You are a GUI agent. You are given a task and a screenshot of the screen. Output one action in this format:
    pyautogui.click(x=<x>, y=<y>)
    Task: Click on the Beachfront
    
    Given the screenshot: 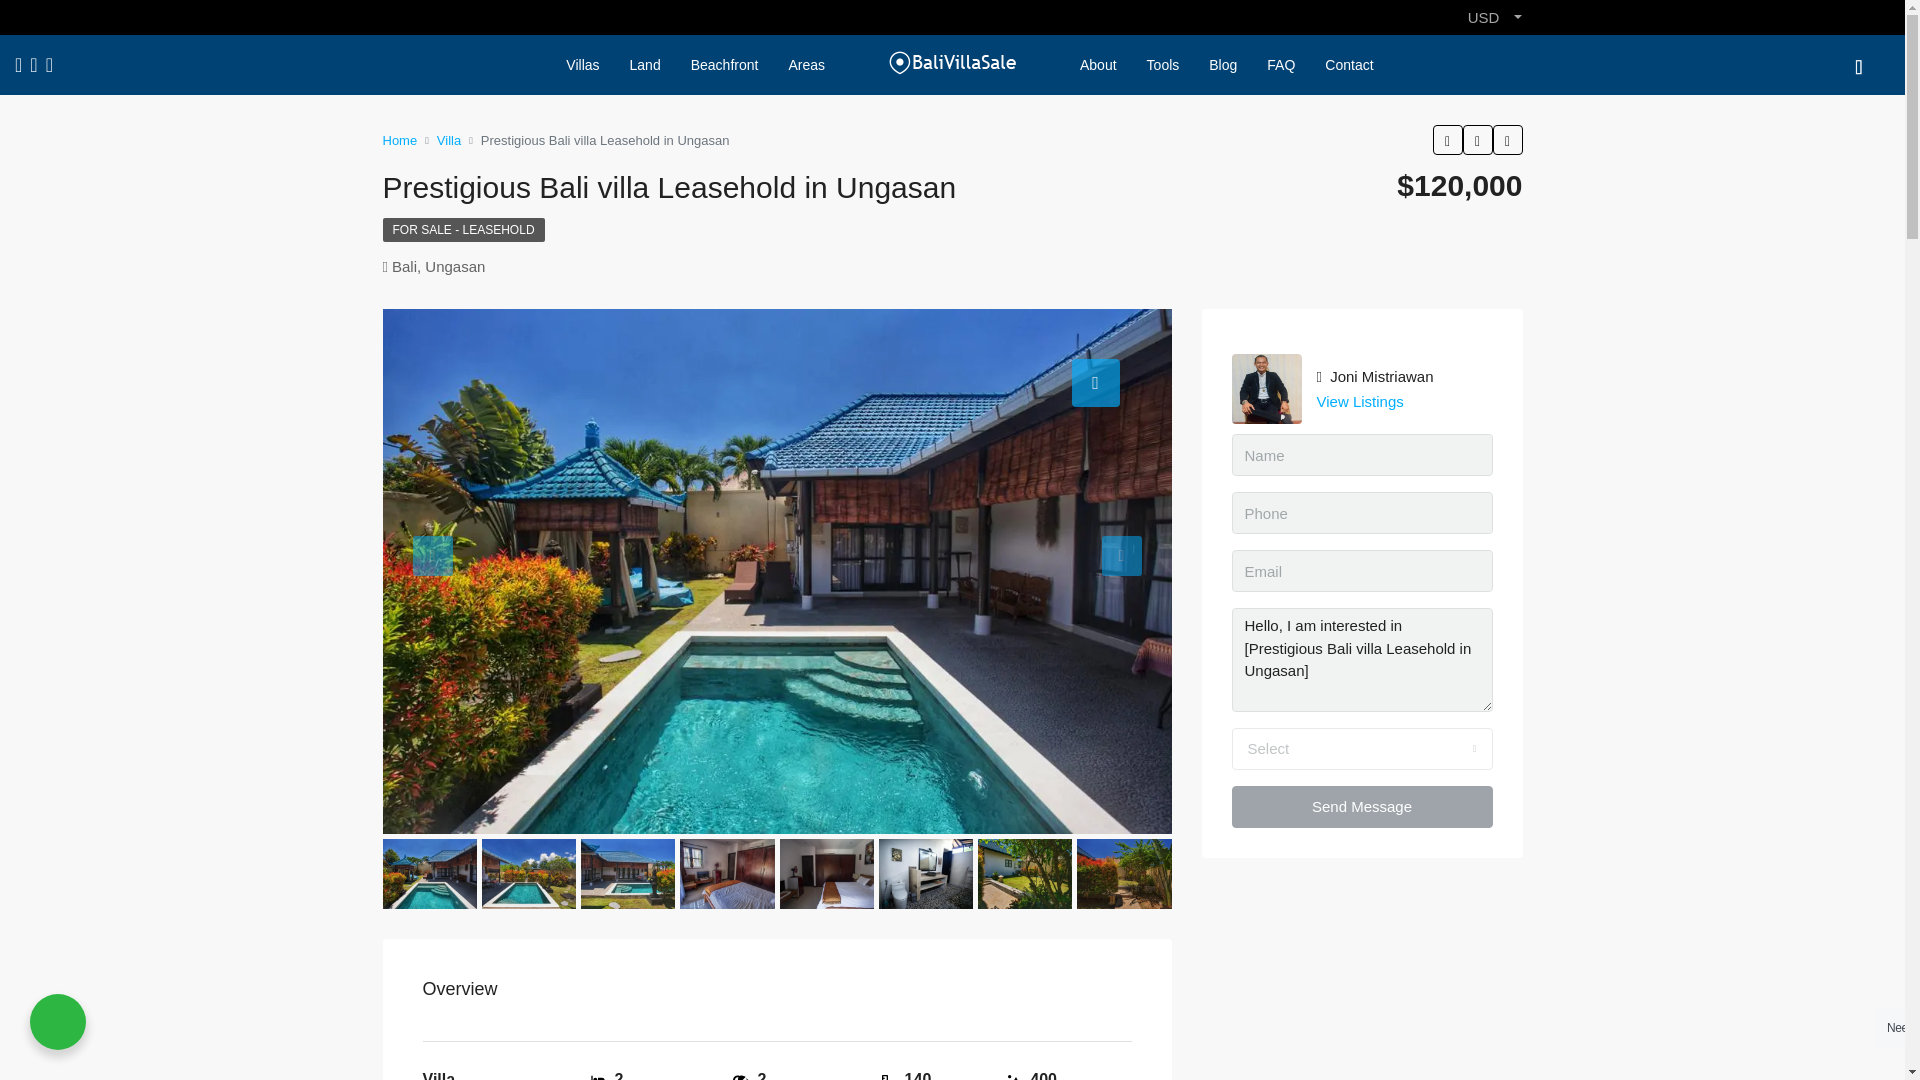 What is the action you would take?
    pyautogui.click(x=724, y=64)
    